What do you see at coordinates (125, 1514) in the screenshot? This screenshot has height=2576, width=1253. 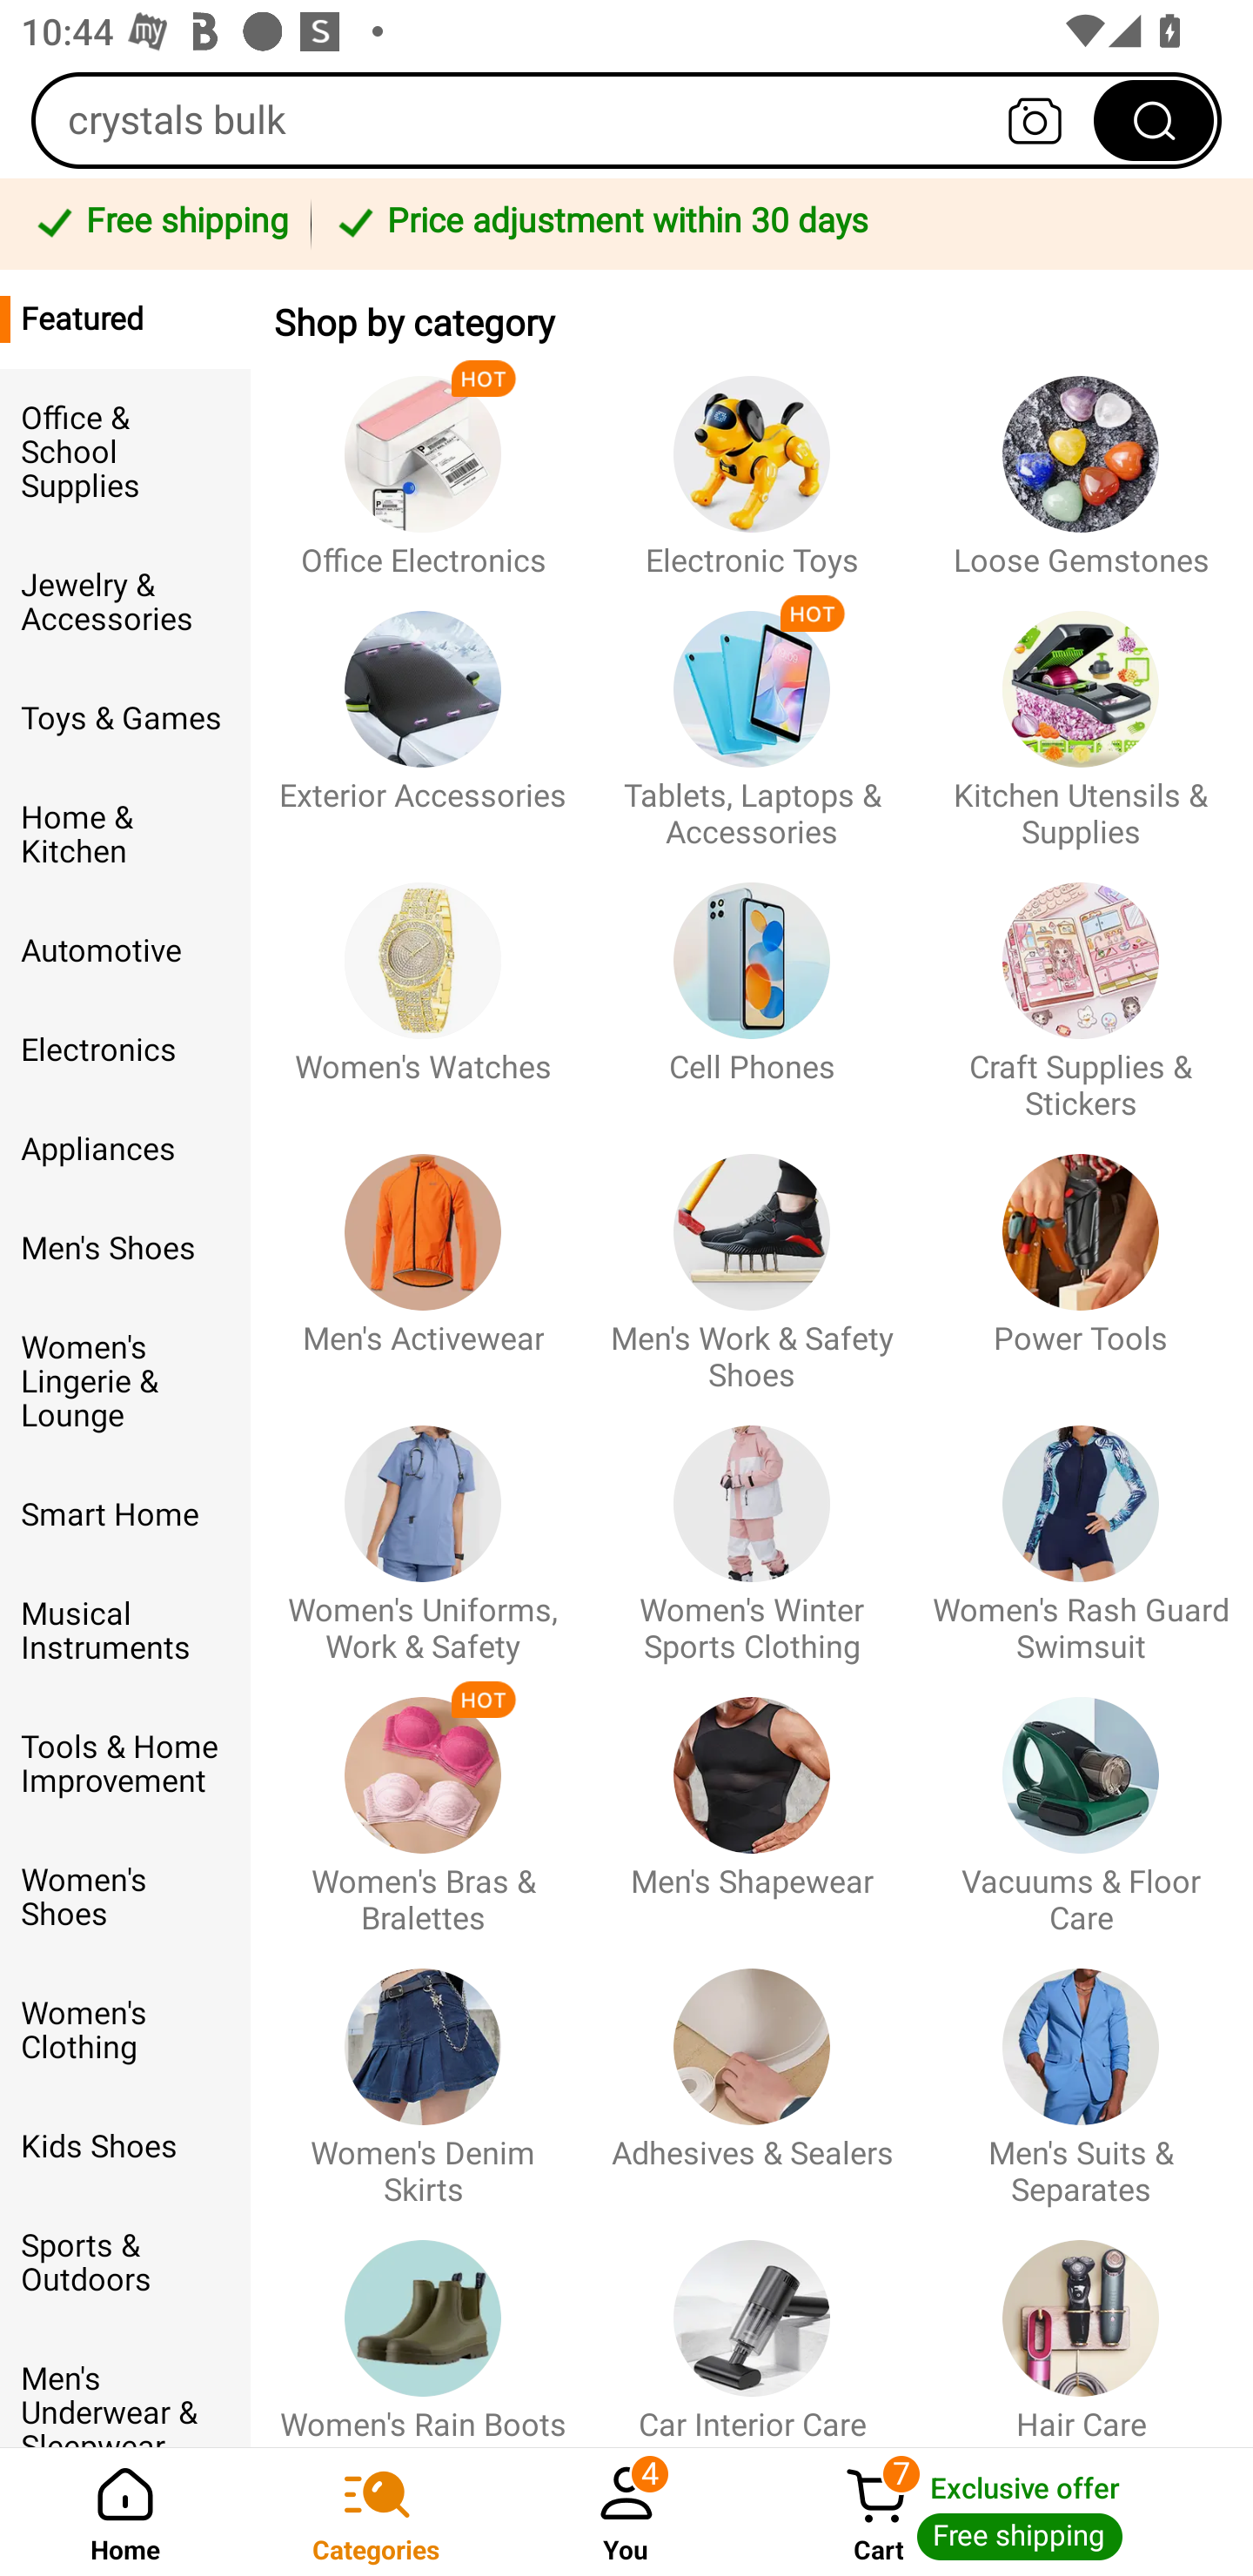 I see `Smart Home` at bounding box center [125, 1514].